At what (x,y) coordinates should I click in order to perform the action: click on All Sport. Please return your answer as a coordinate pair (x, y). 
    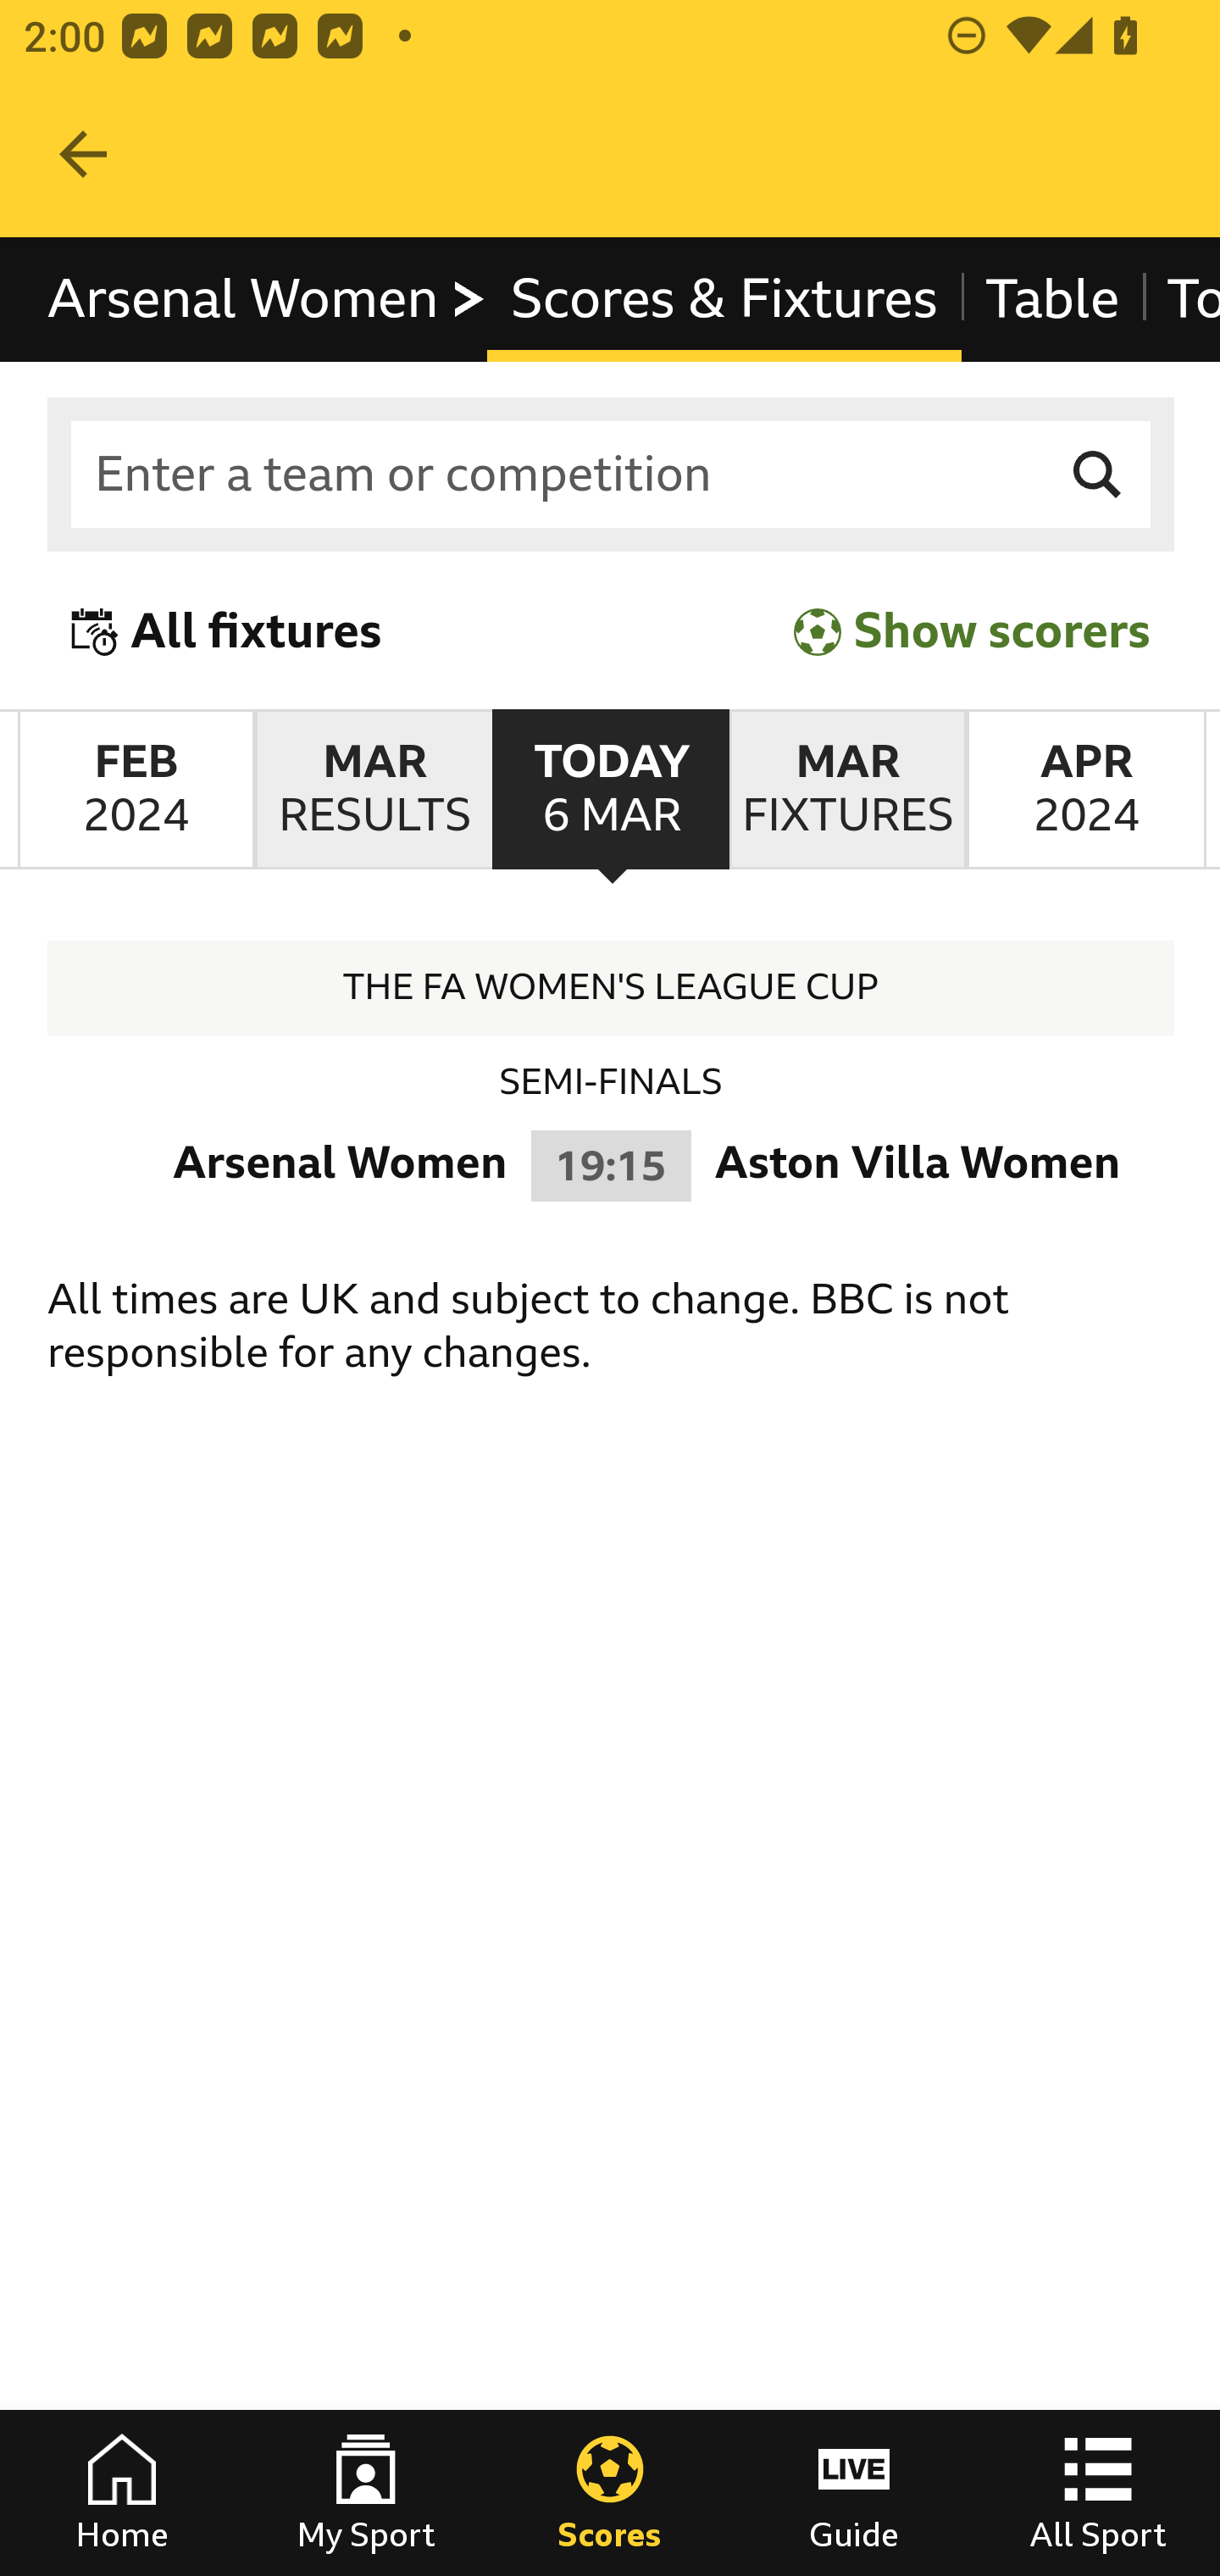
    Looking at the image, I should click on (1098, 2493).